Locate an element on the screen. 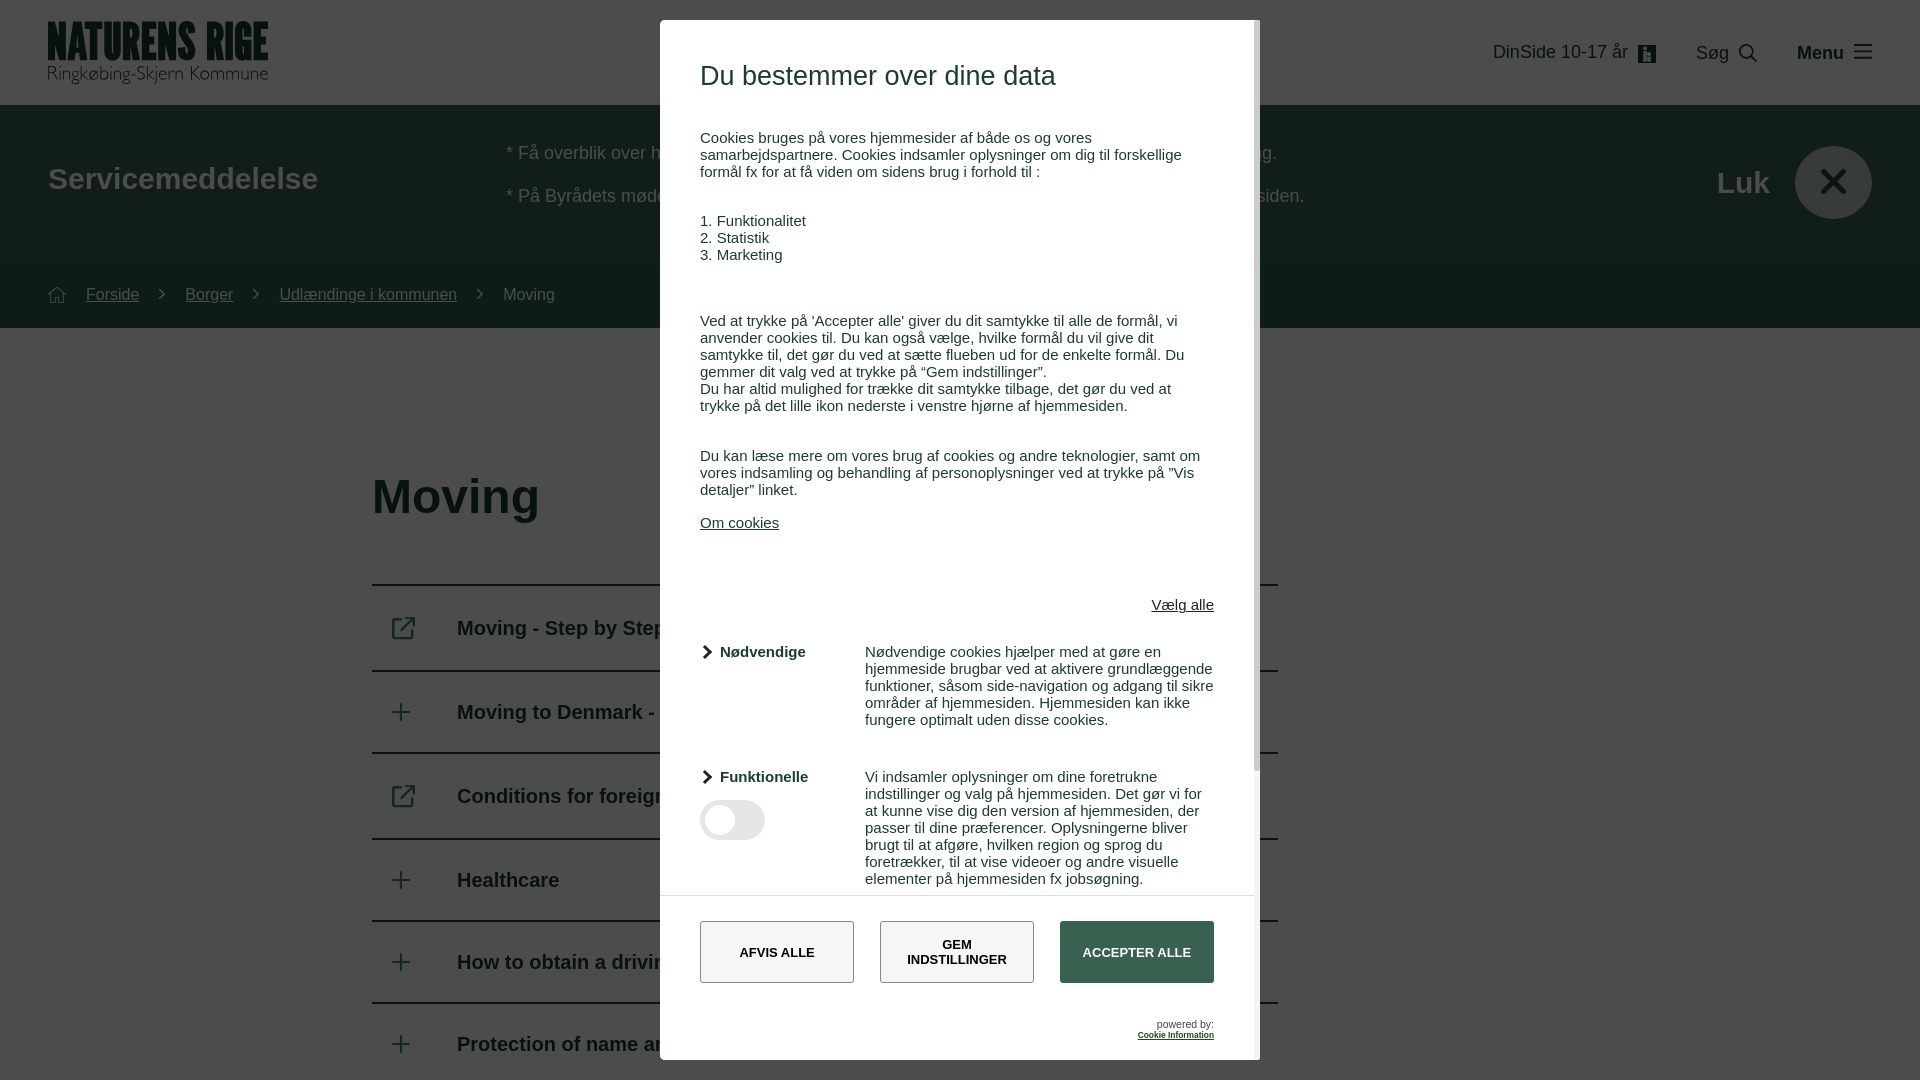  ACCEPTER ALLE is located at coordinates (1136, 952).